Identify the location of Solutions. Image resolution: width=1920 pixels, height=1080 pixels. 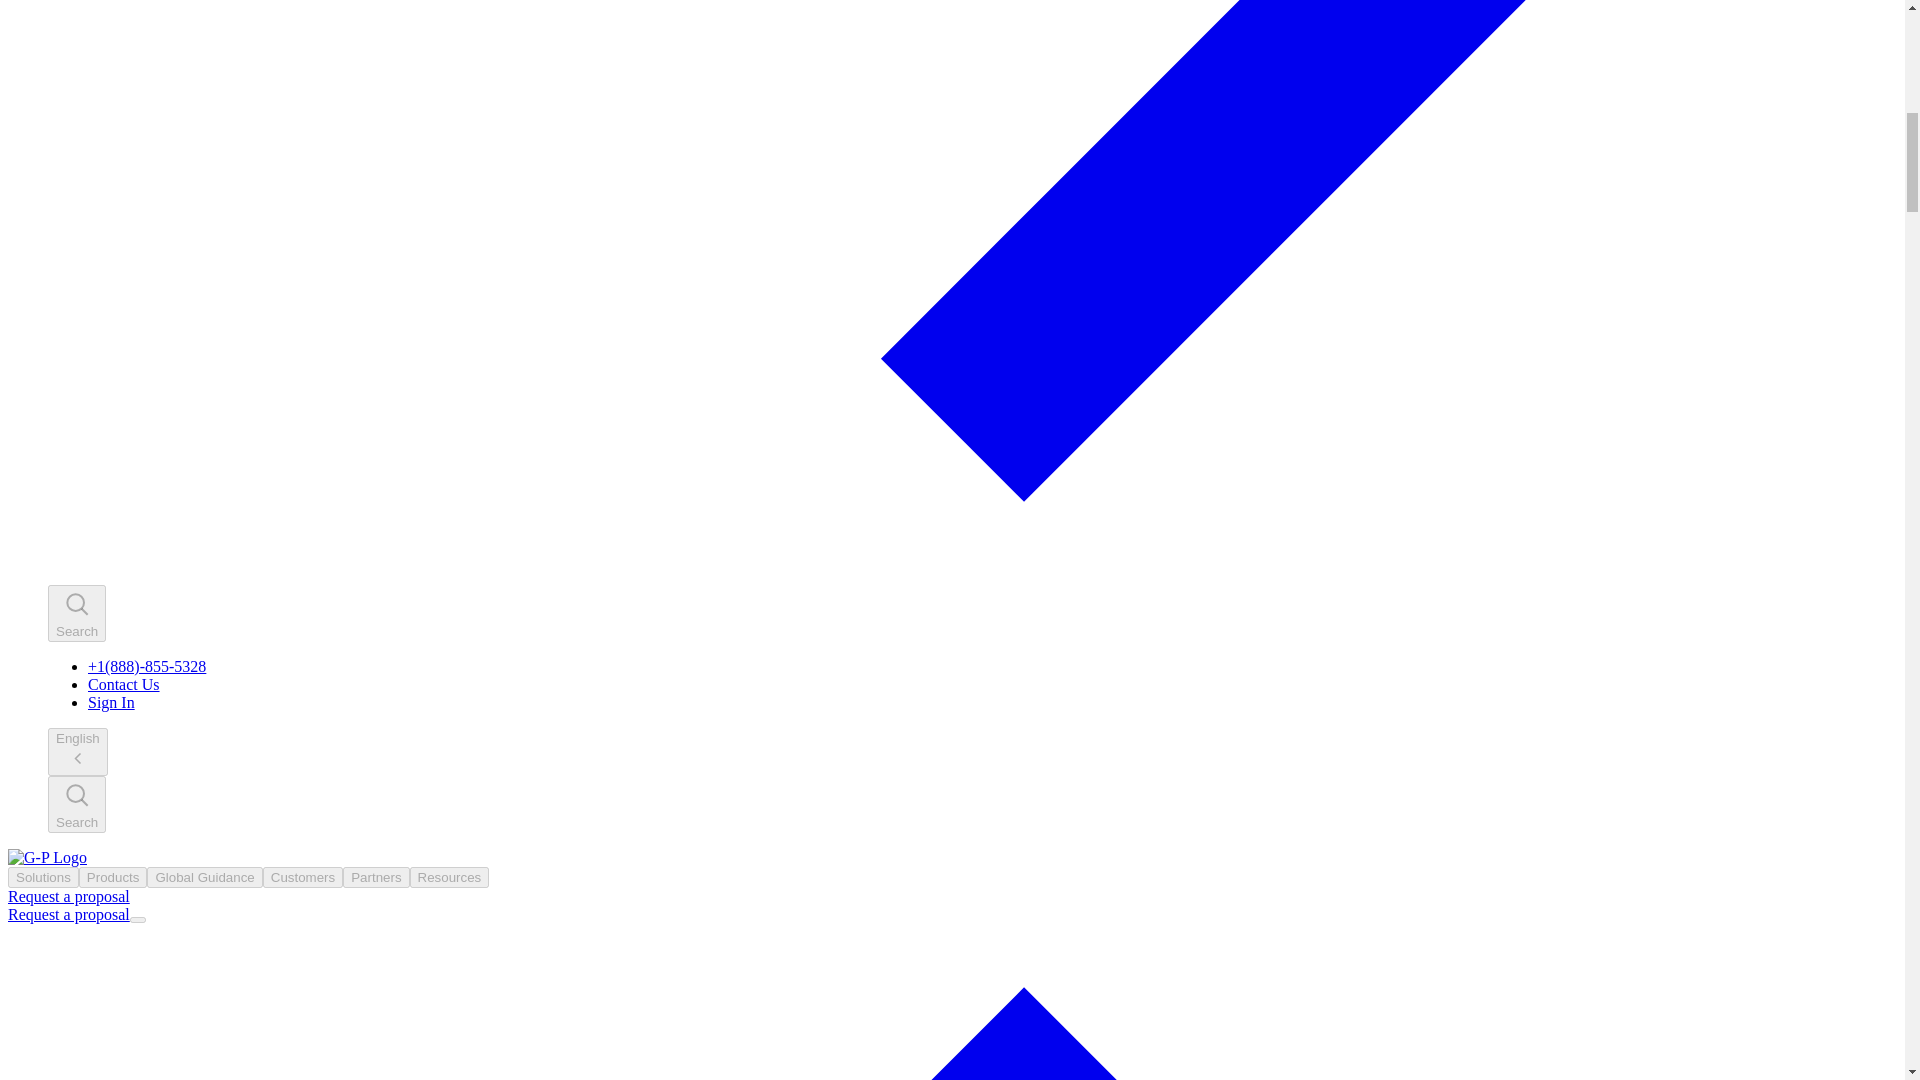
(42, 877).